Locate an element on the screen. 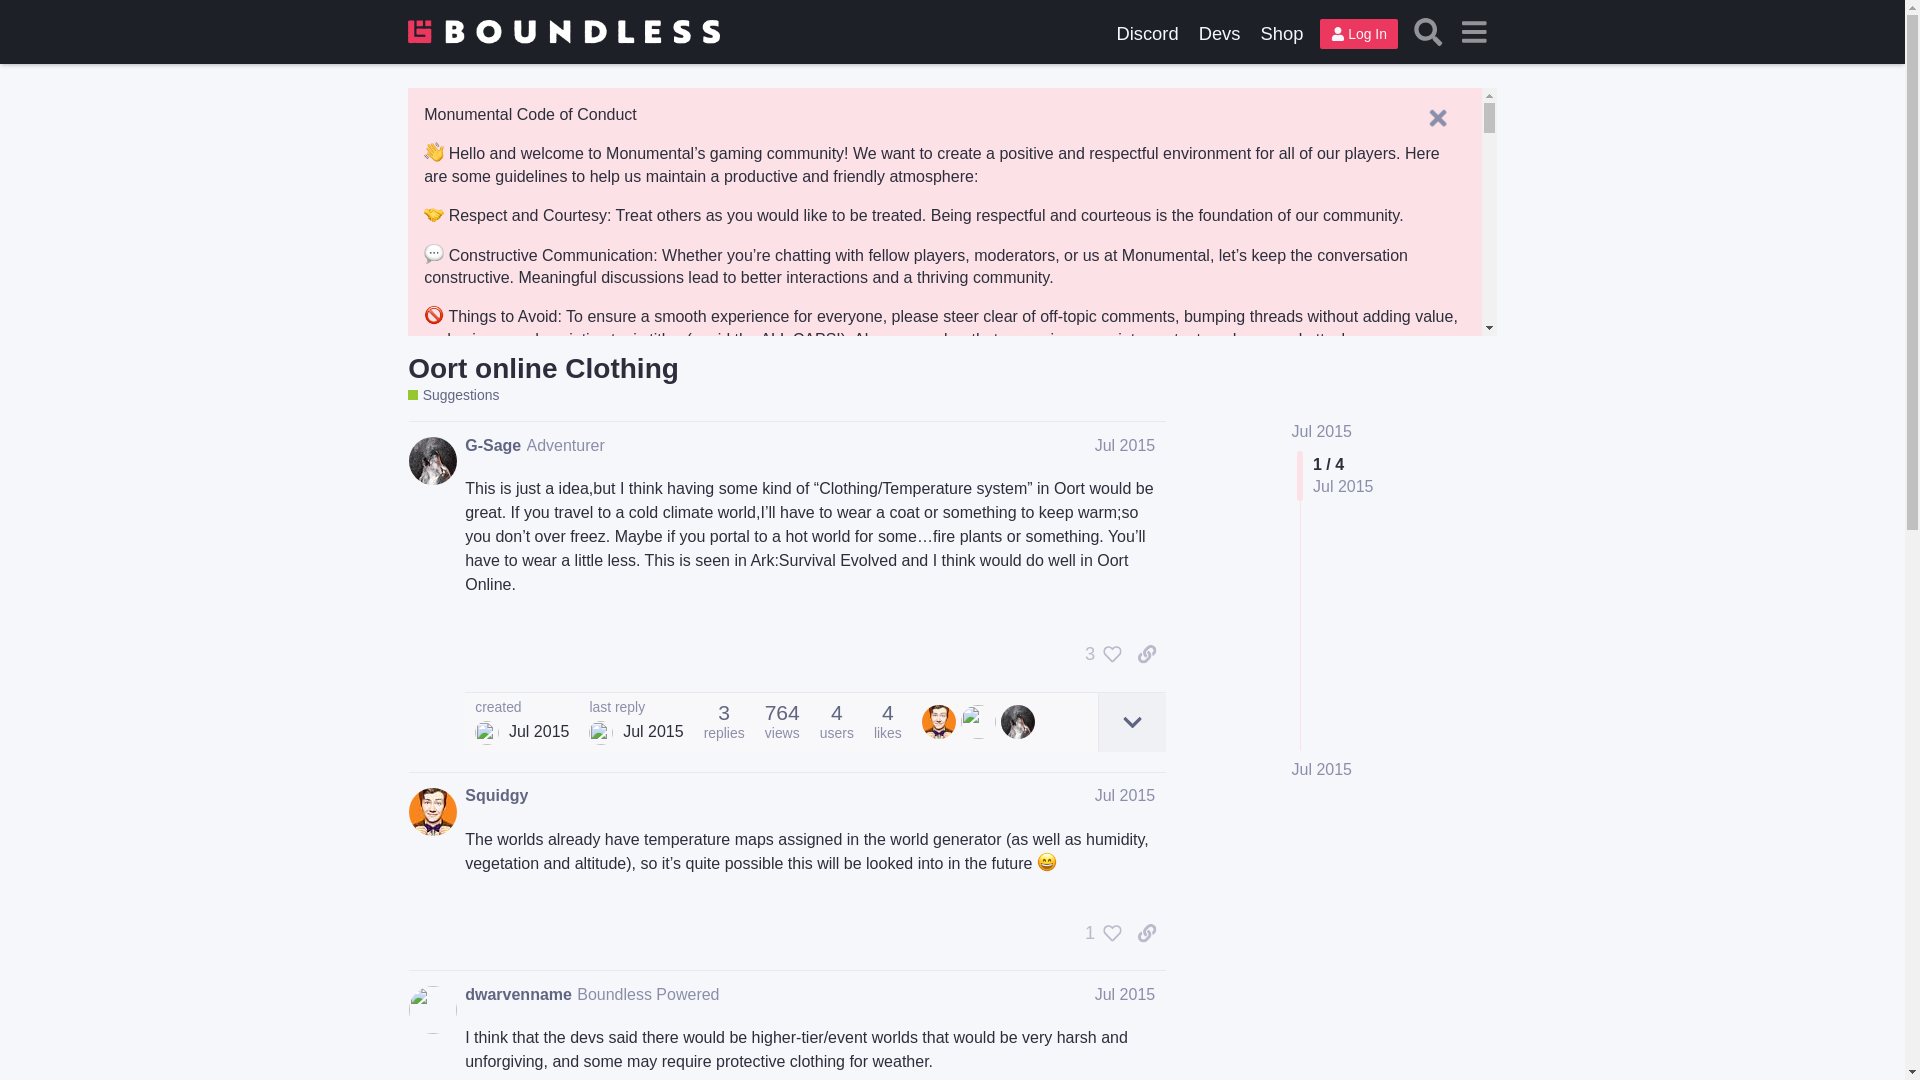  :handshake: is located at coordinates (434, 214).